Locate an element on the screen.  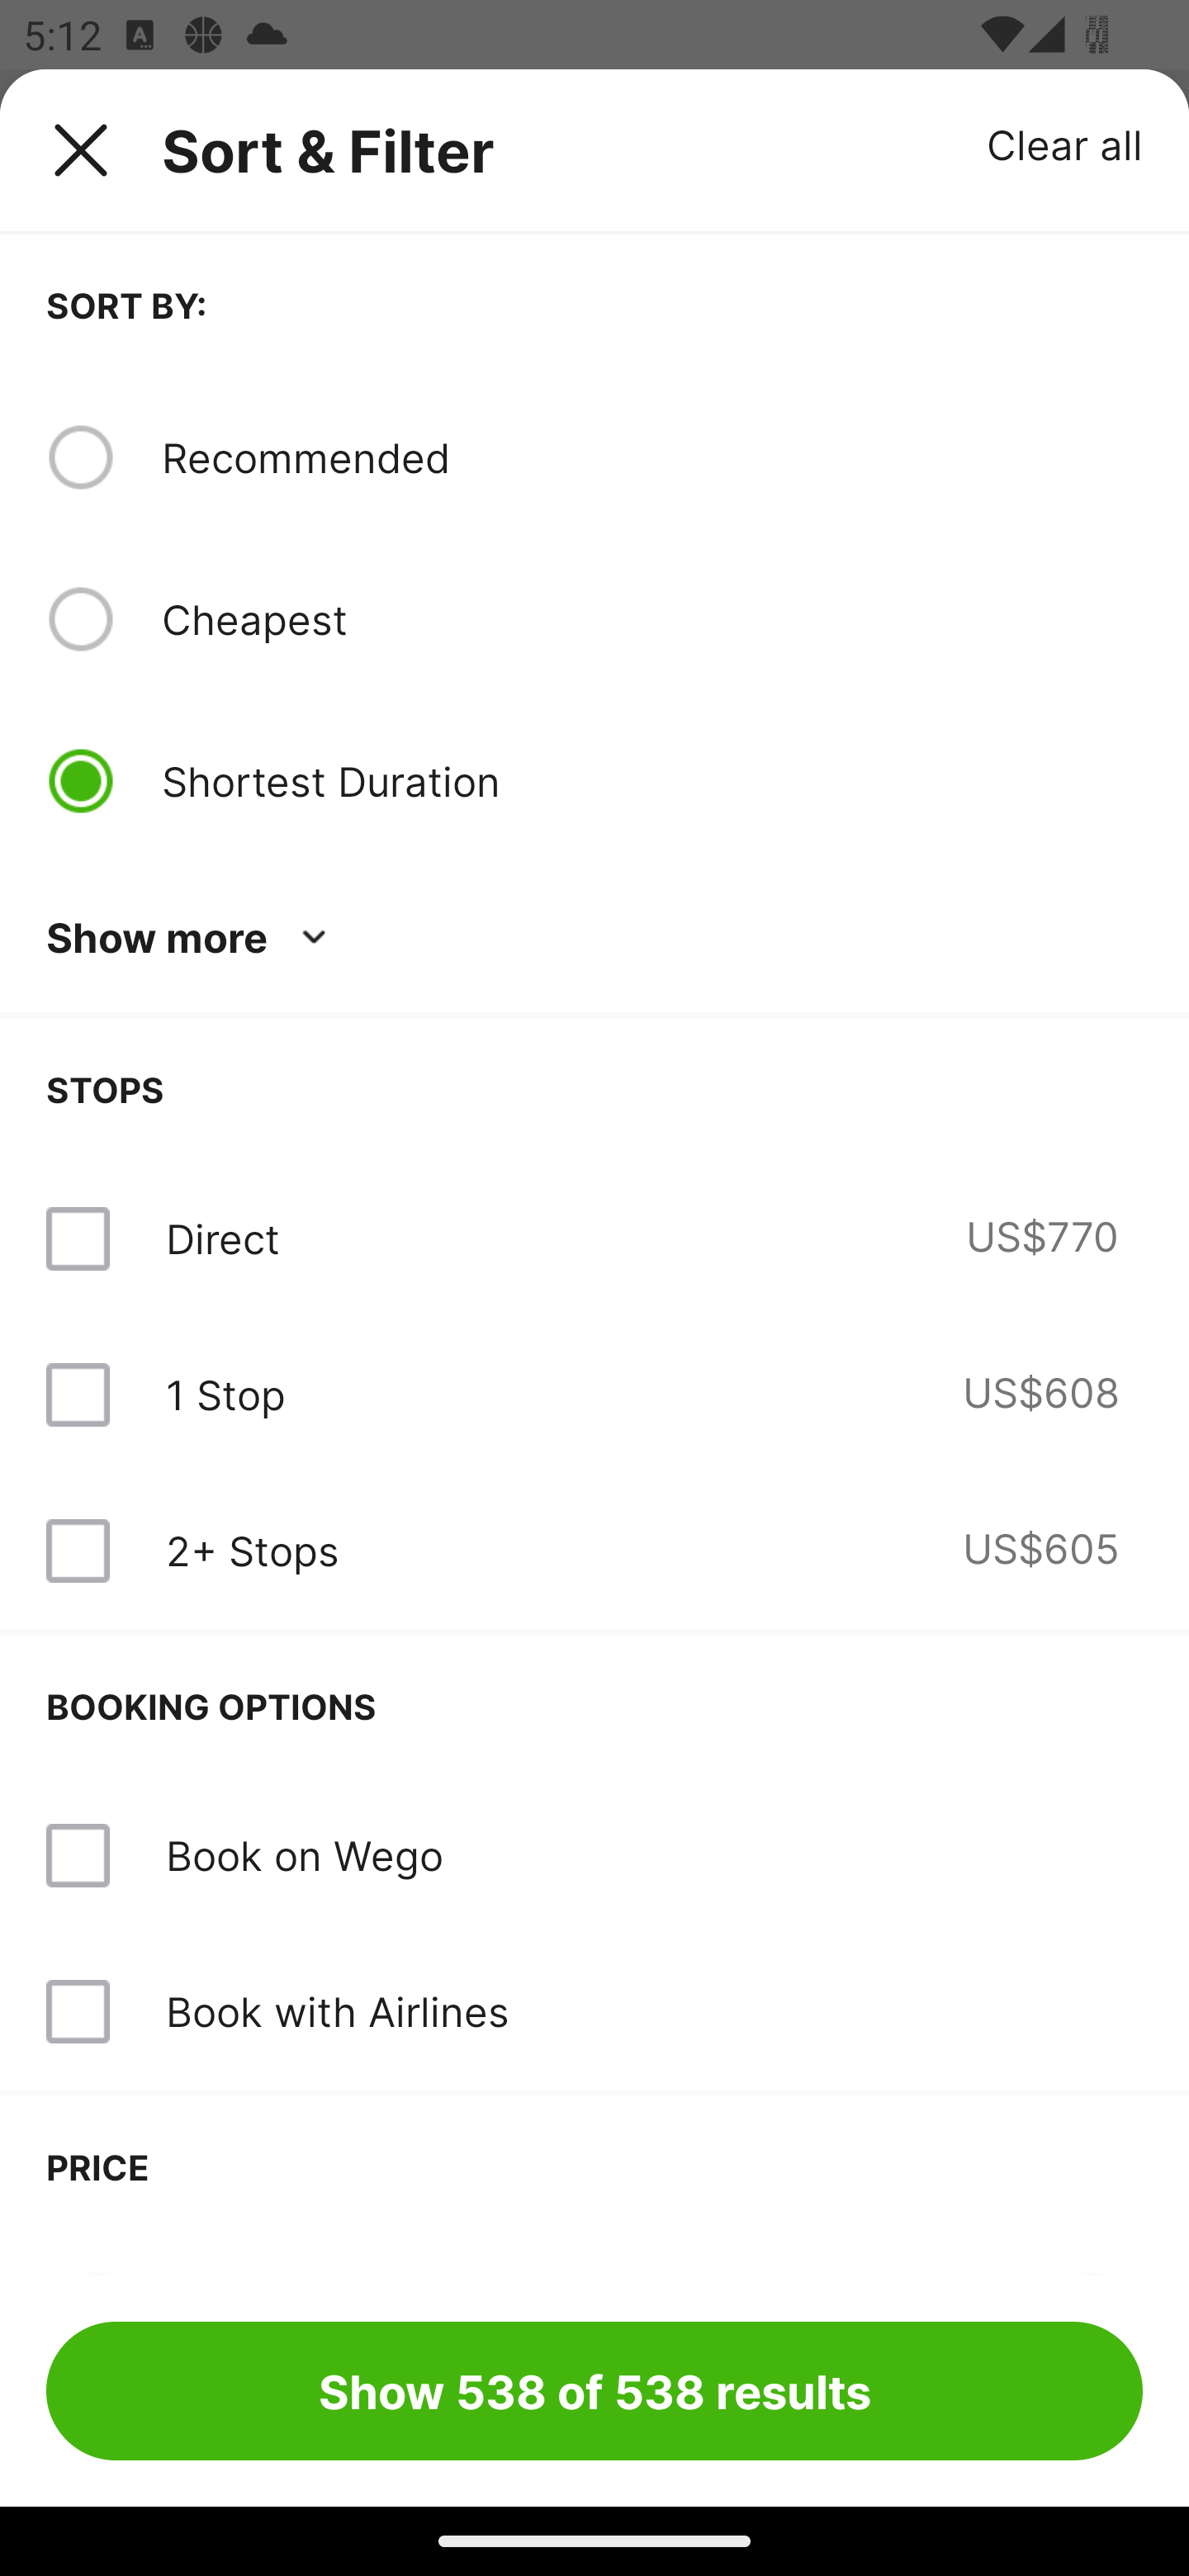
Direct is located at coordinates (222, 1238).